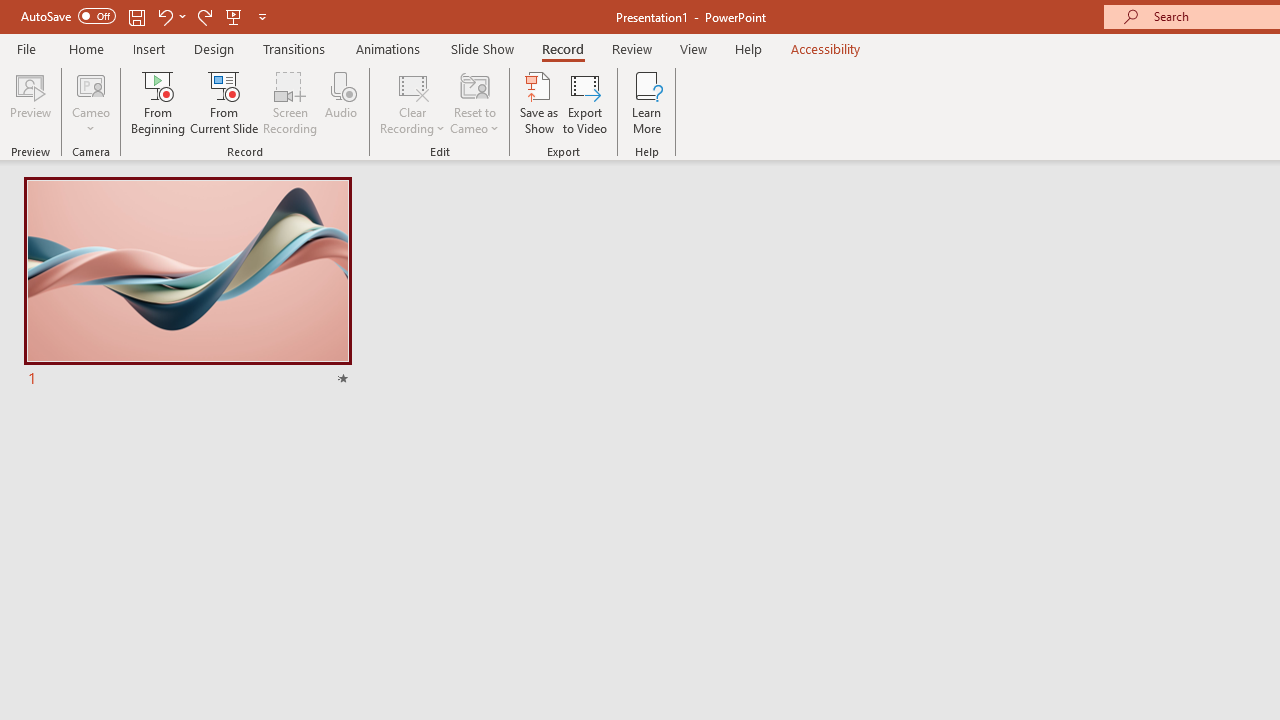 The height and width of the screenshot is (720, 1280). I want to click on Screen Recording, so click(290, 102).